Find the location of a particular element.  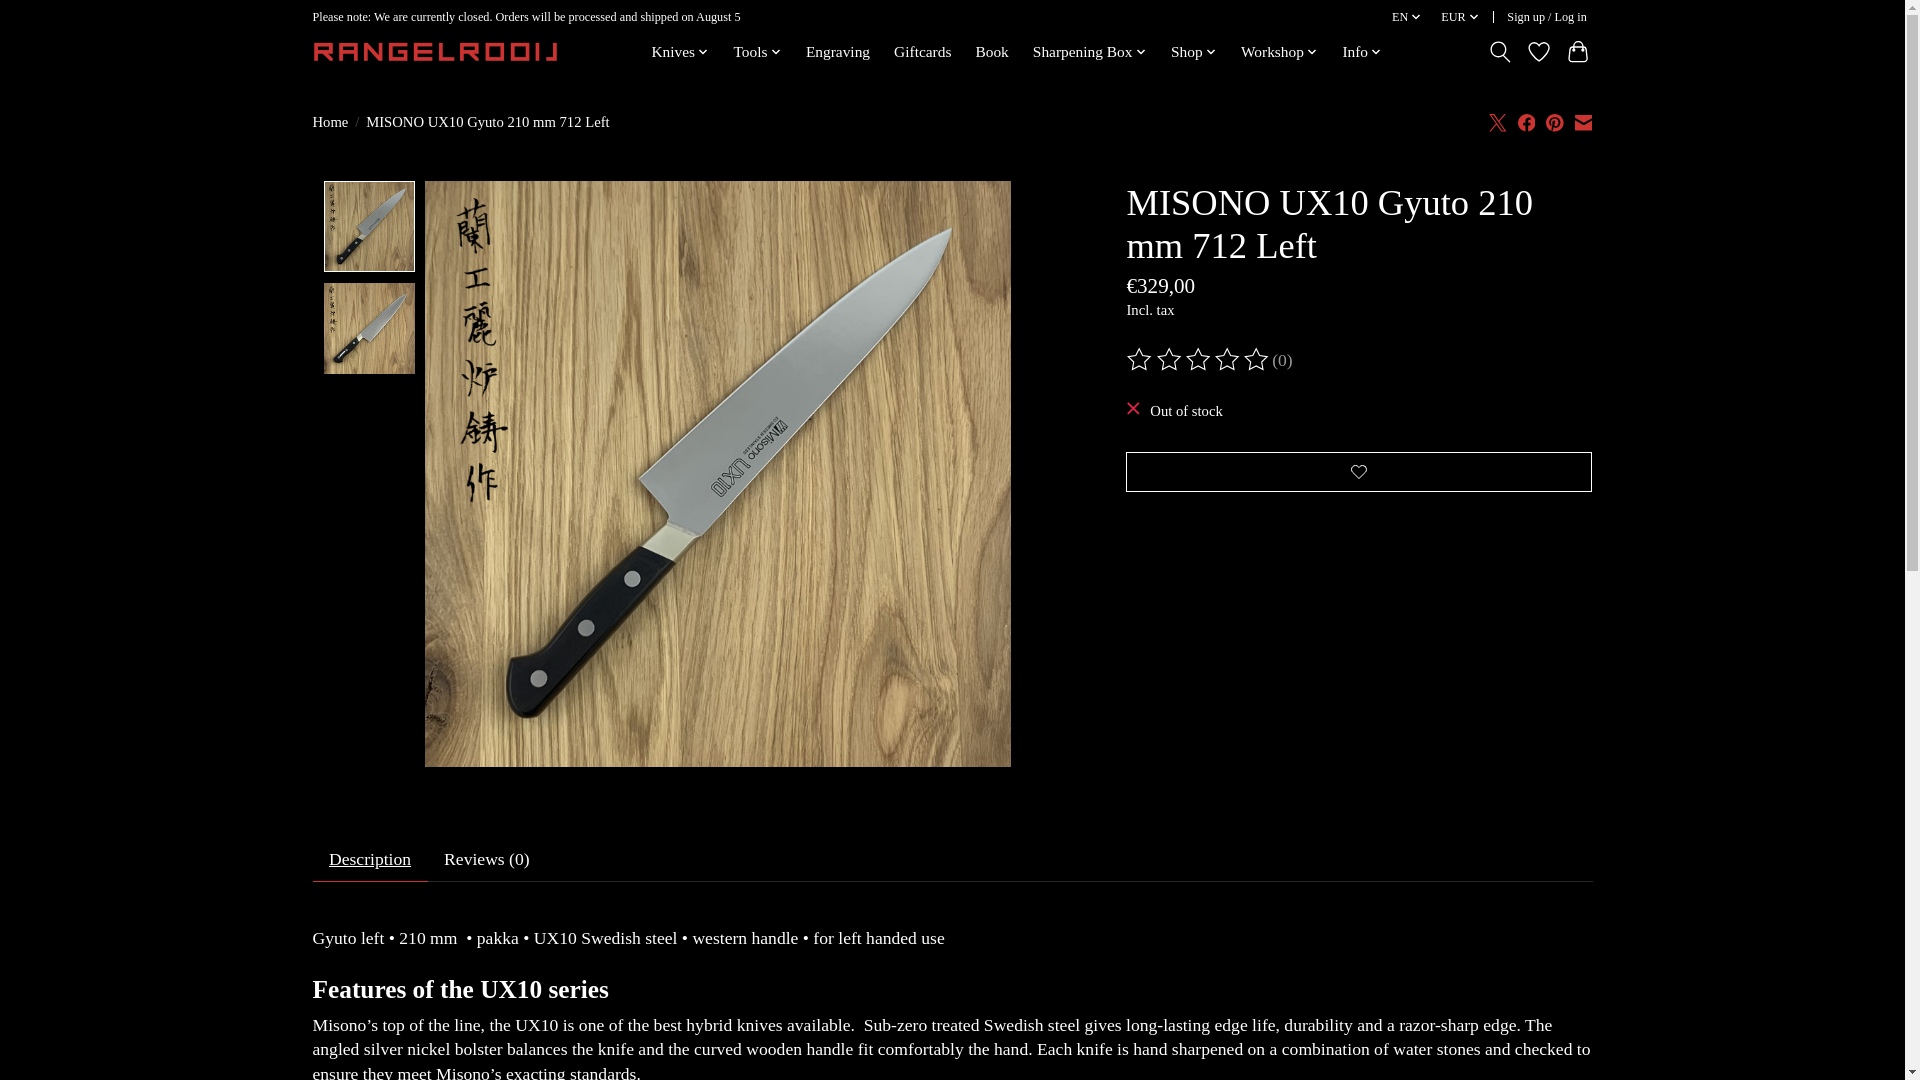

Share on X is located at coordinates (1498, 122).